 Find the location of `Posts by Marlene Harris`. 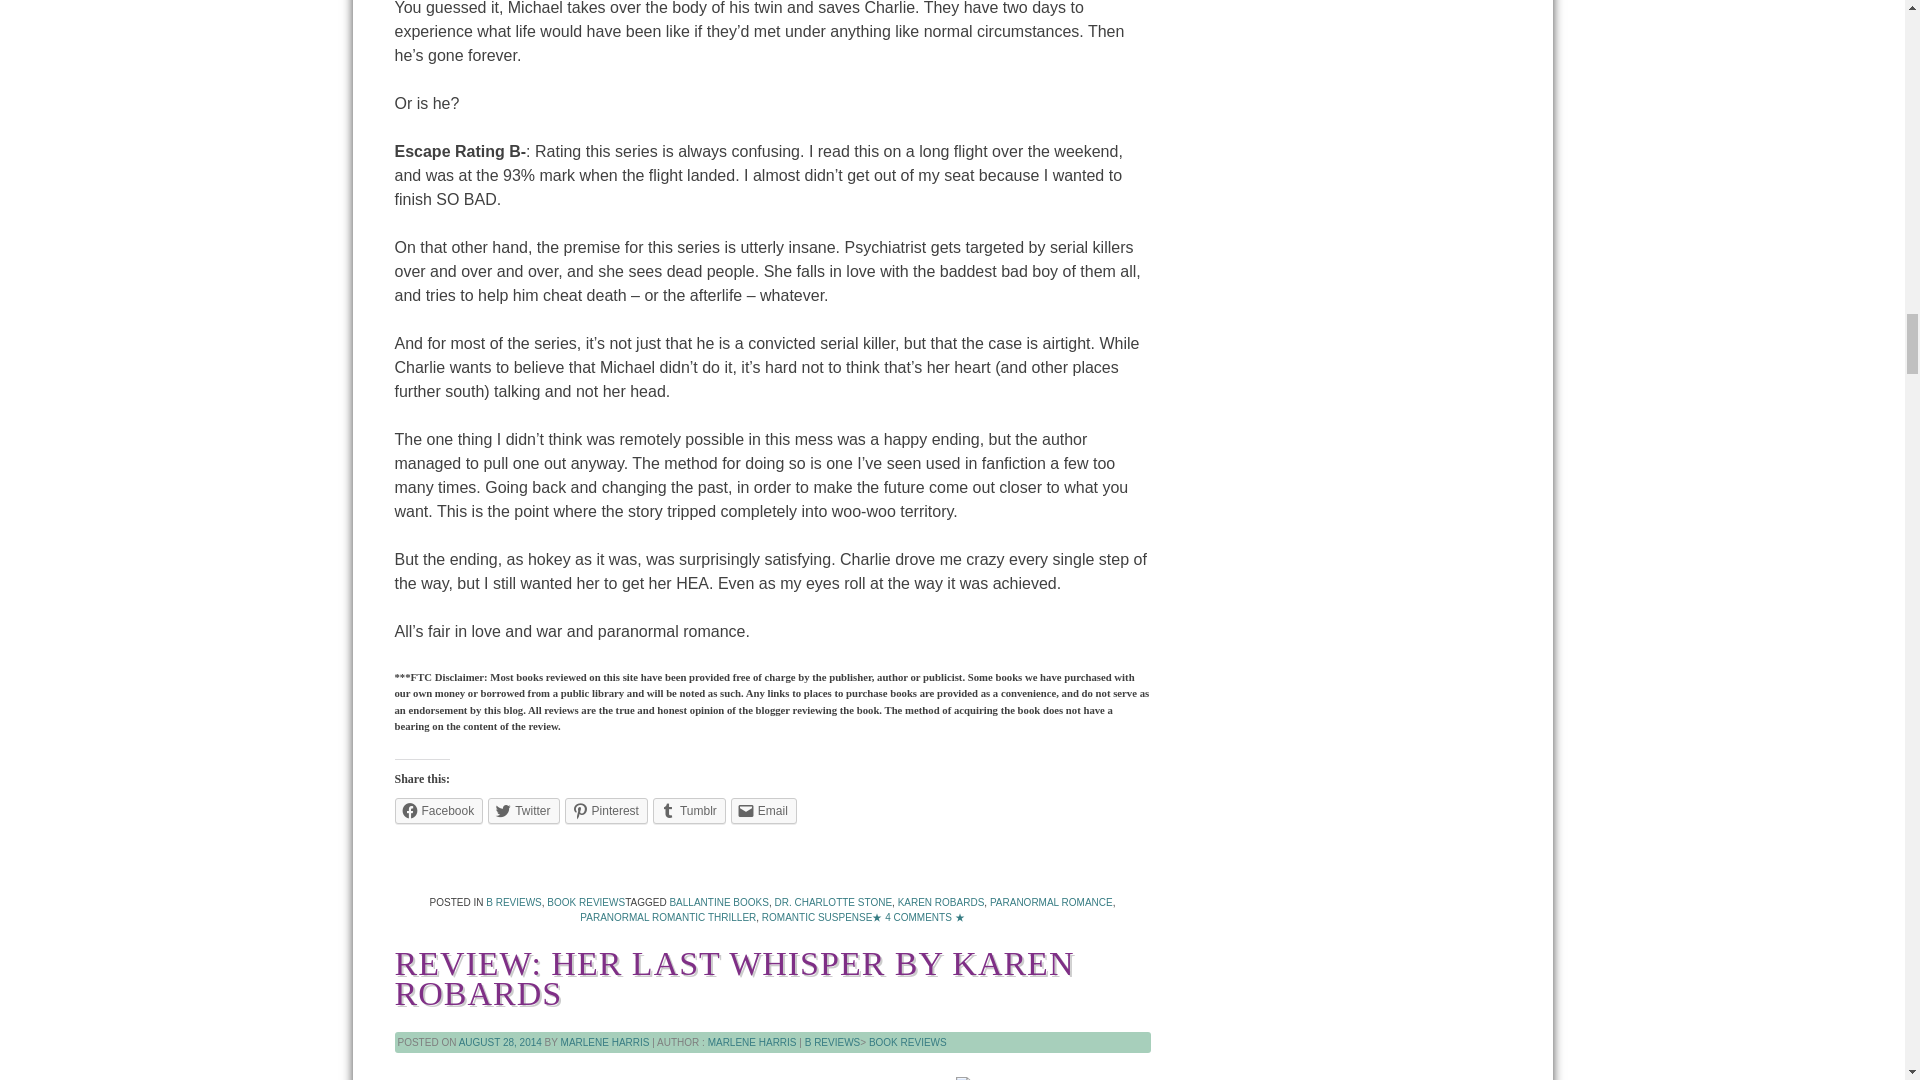

Posts by Marlene Harris is located at coordinates (752, 1042).